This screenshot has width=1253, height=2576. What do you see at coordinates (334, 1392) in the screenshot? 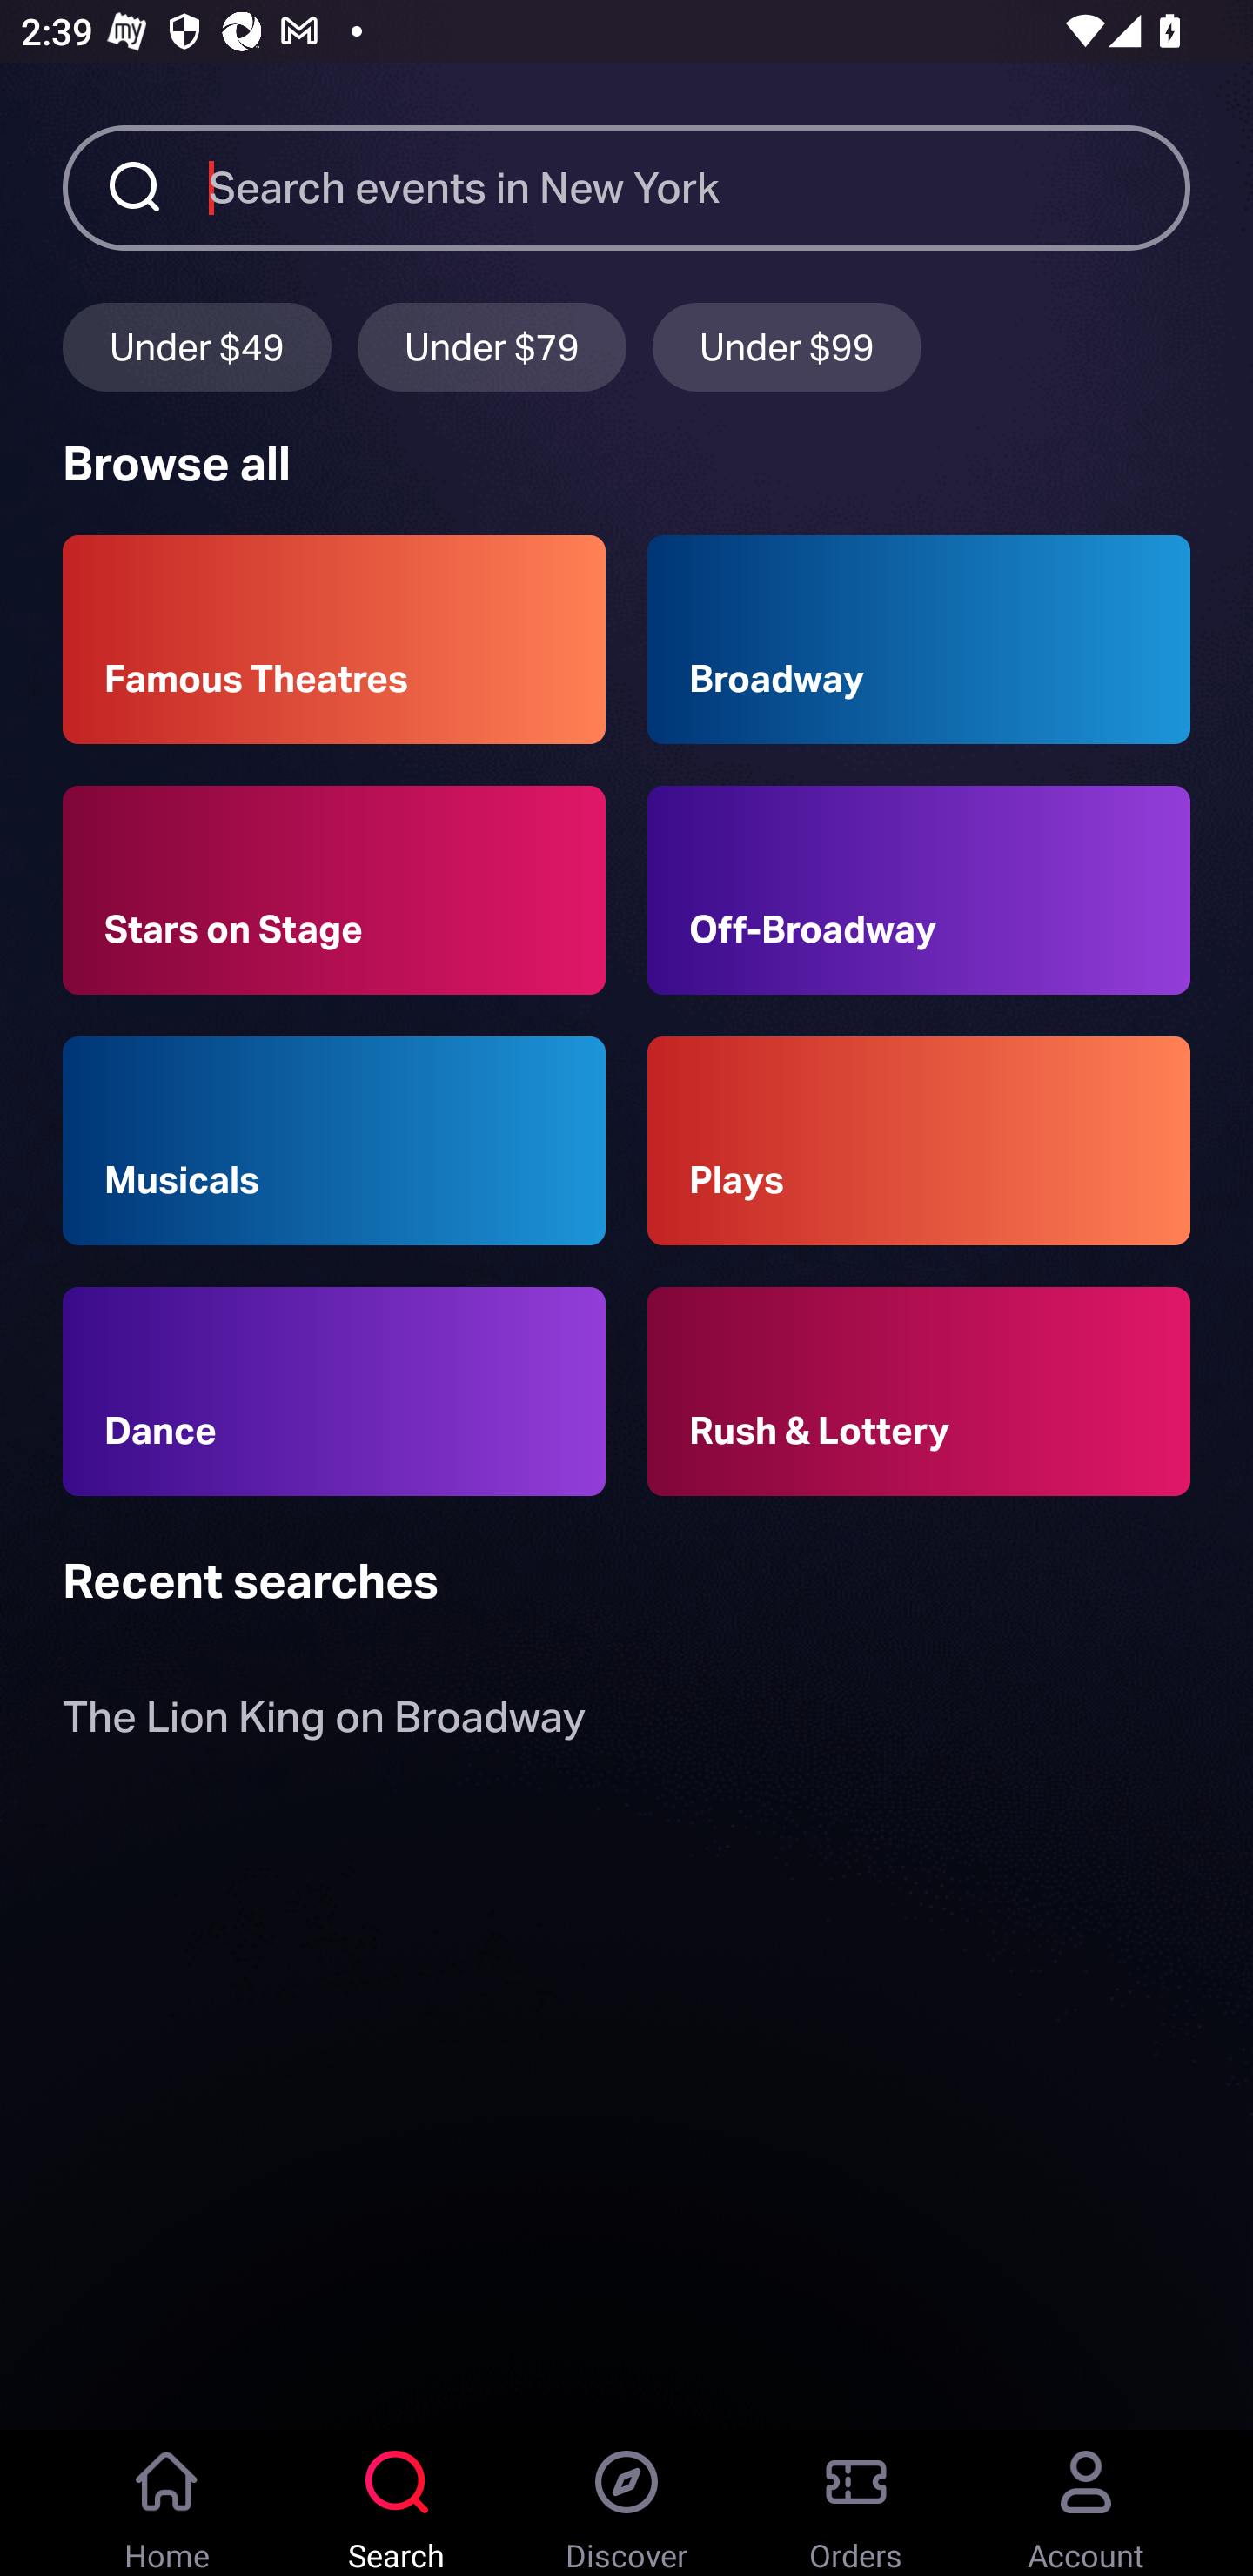
I see `Dance` at bounding box center [334, 1392].